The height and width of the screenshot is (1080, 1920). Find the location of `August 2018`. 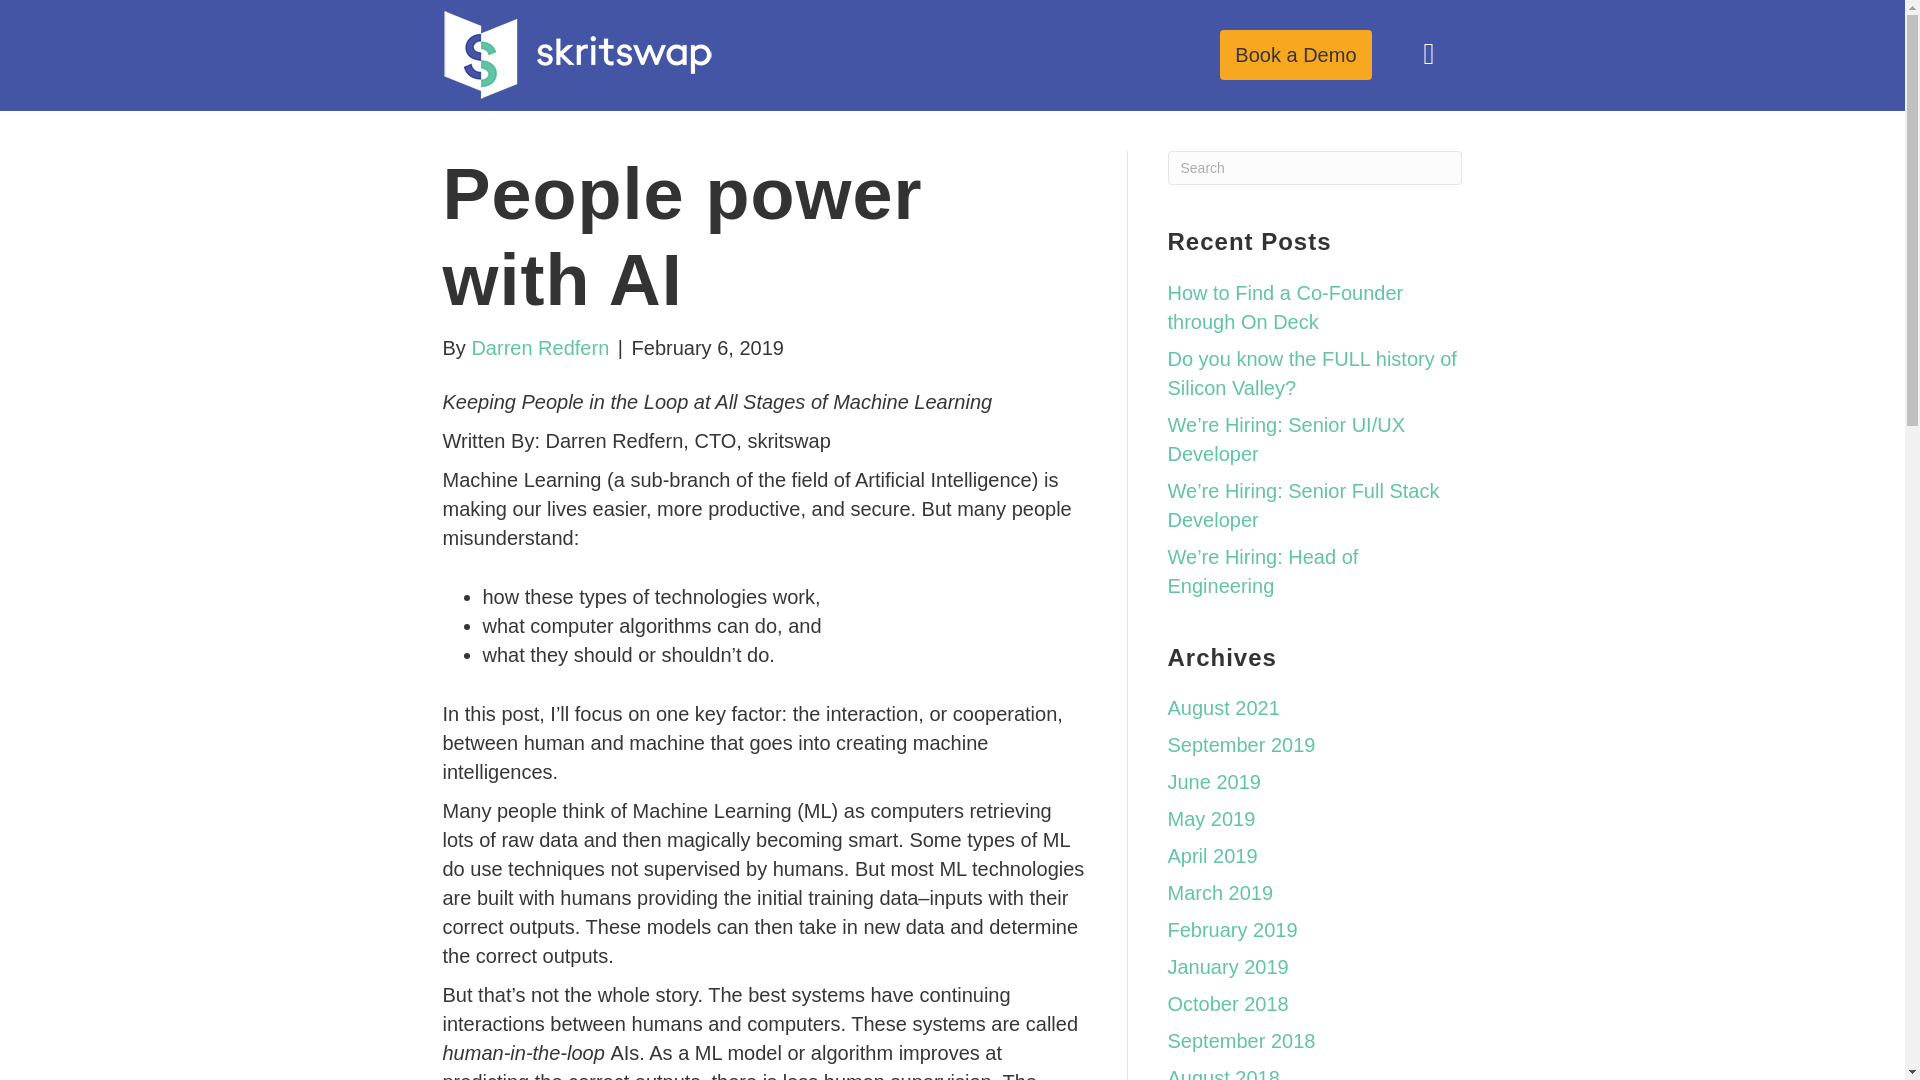

August 2018 is located at coordinates (1224, 1074).